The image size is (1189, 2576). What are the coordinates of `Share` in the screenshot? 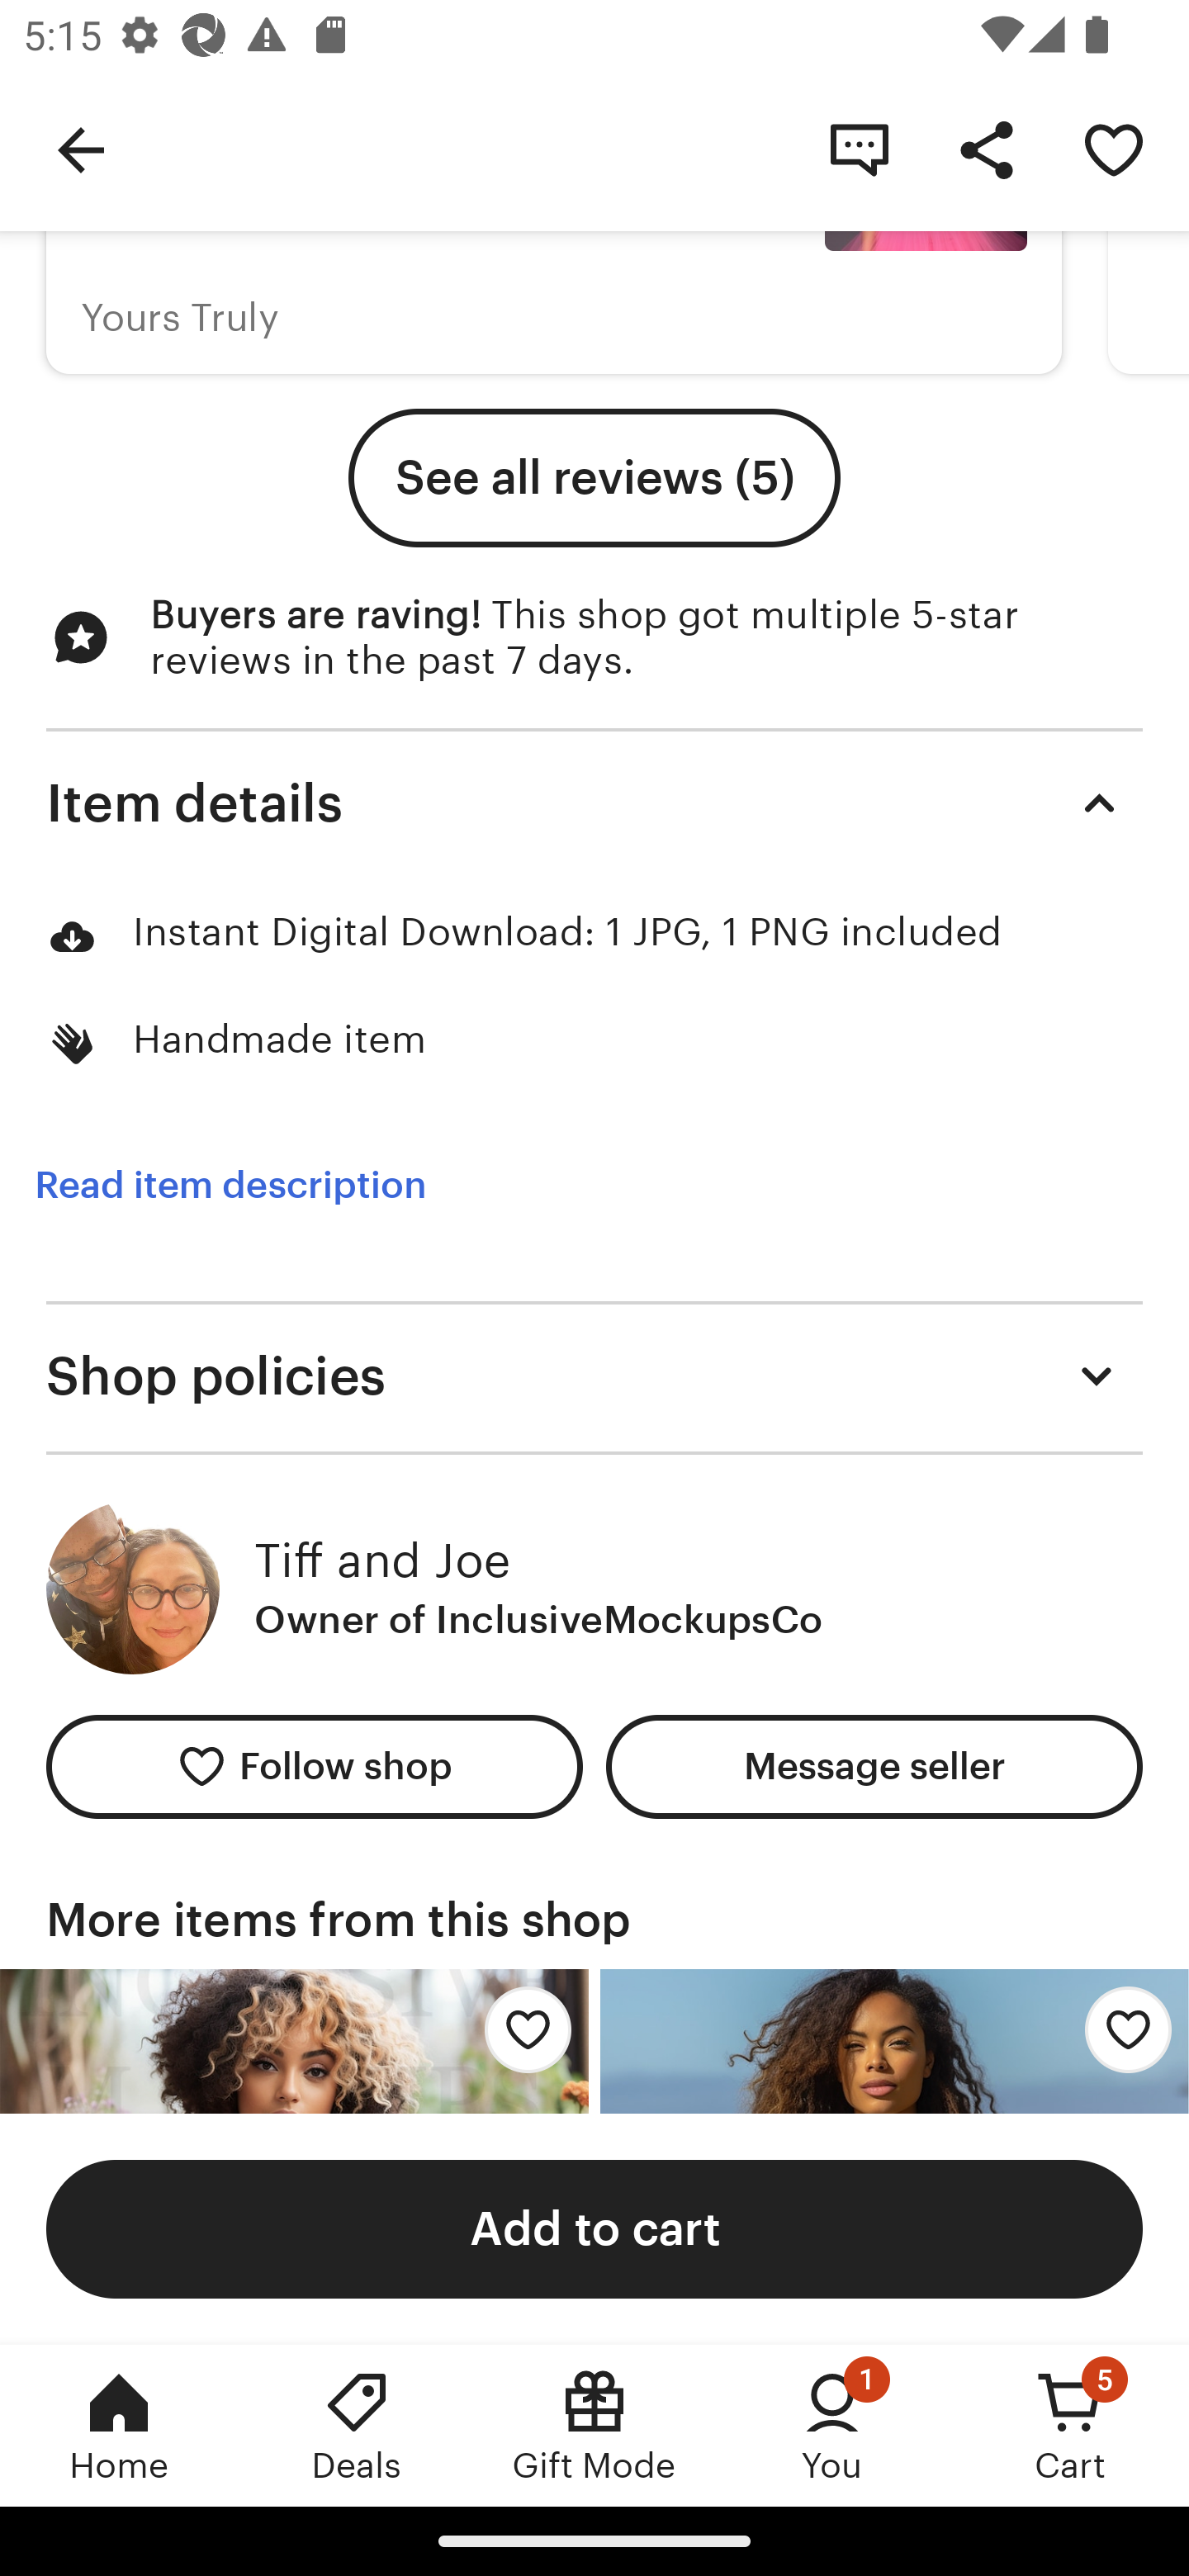 It's located at (986, 149).